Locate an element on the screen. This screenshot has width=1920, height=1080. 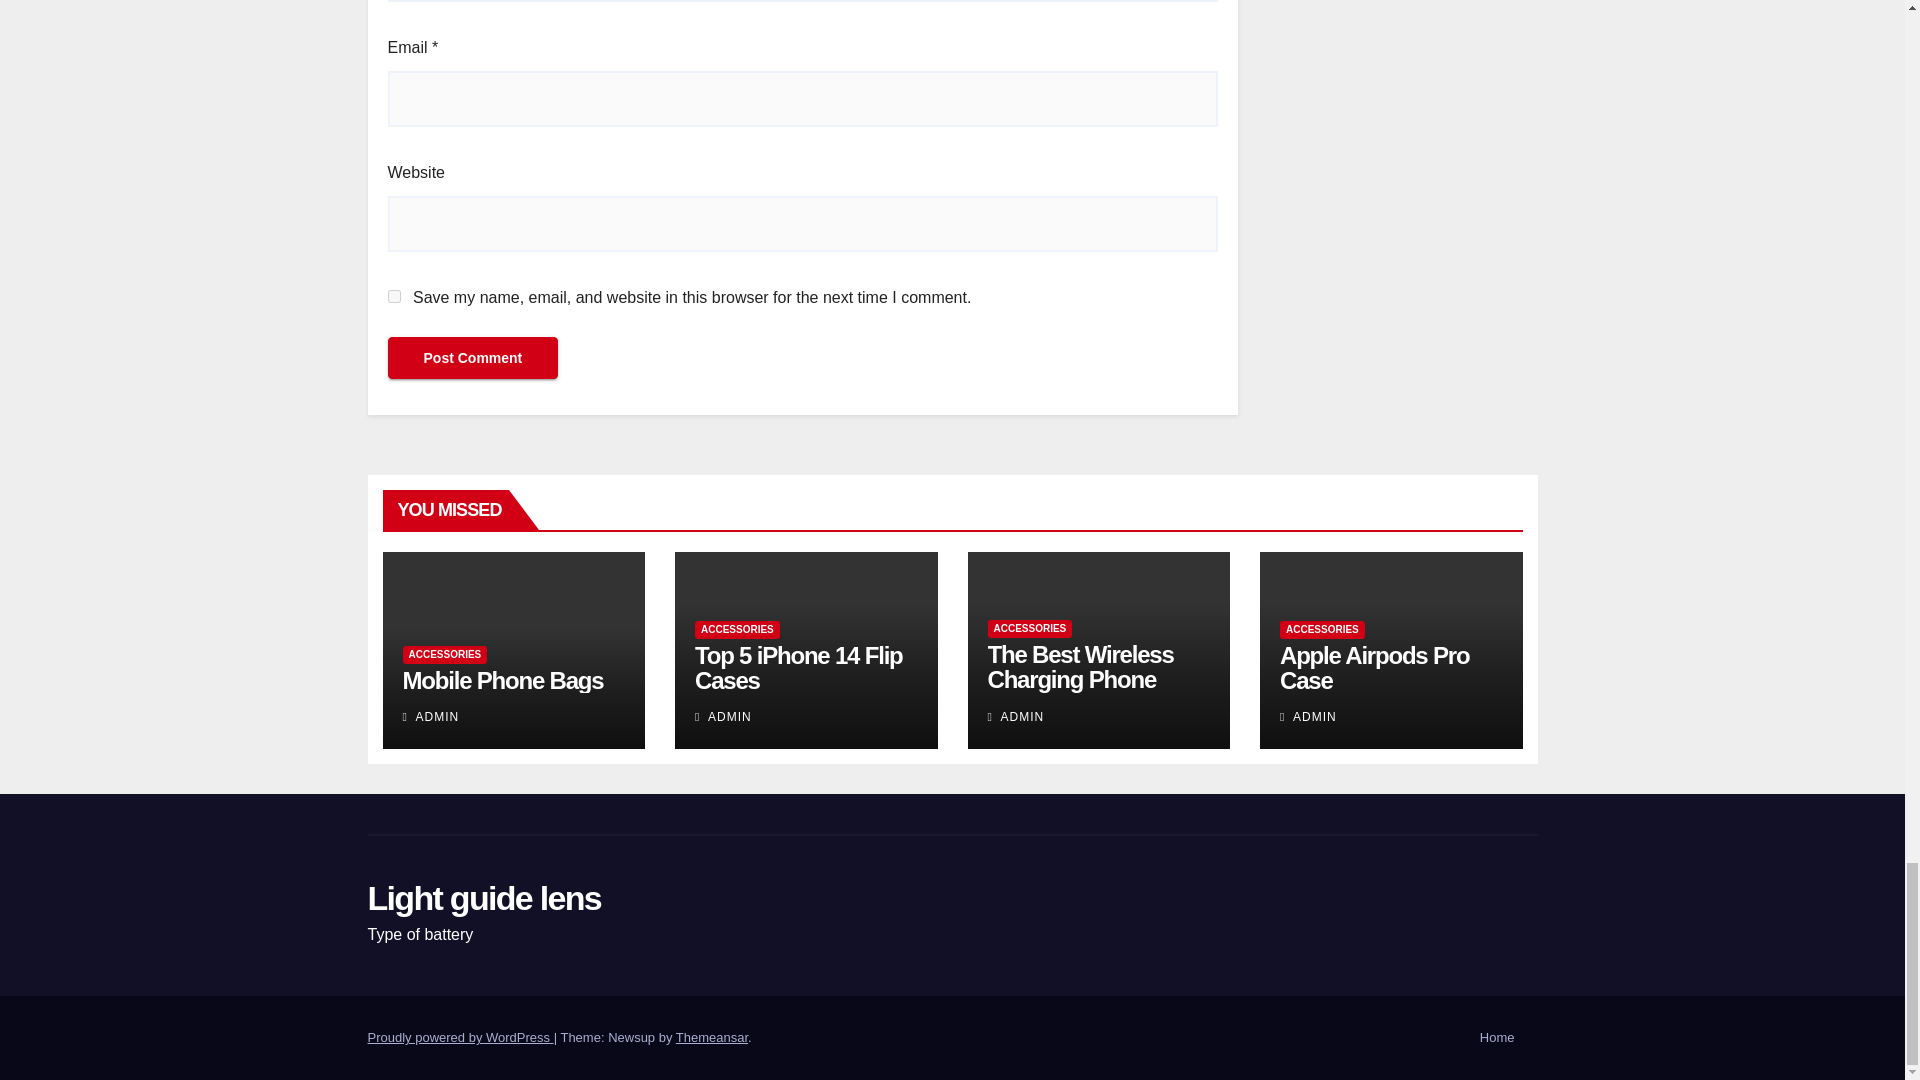
Permalink to: Mobile Phone Bags is located at coordinates (502, 680).